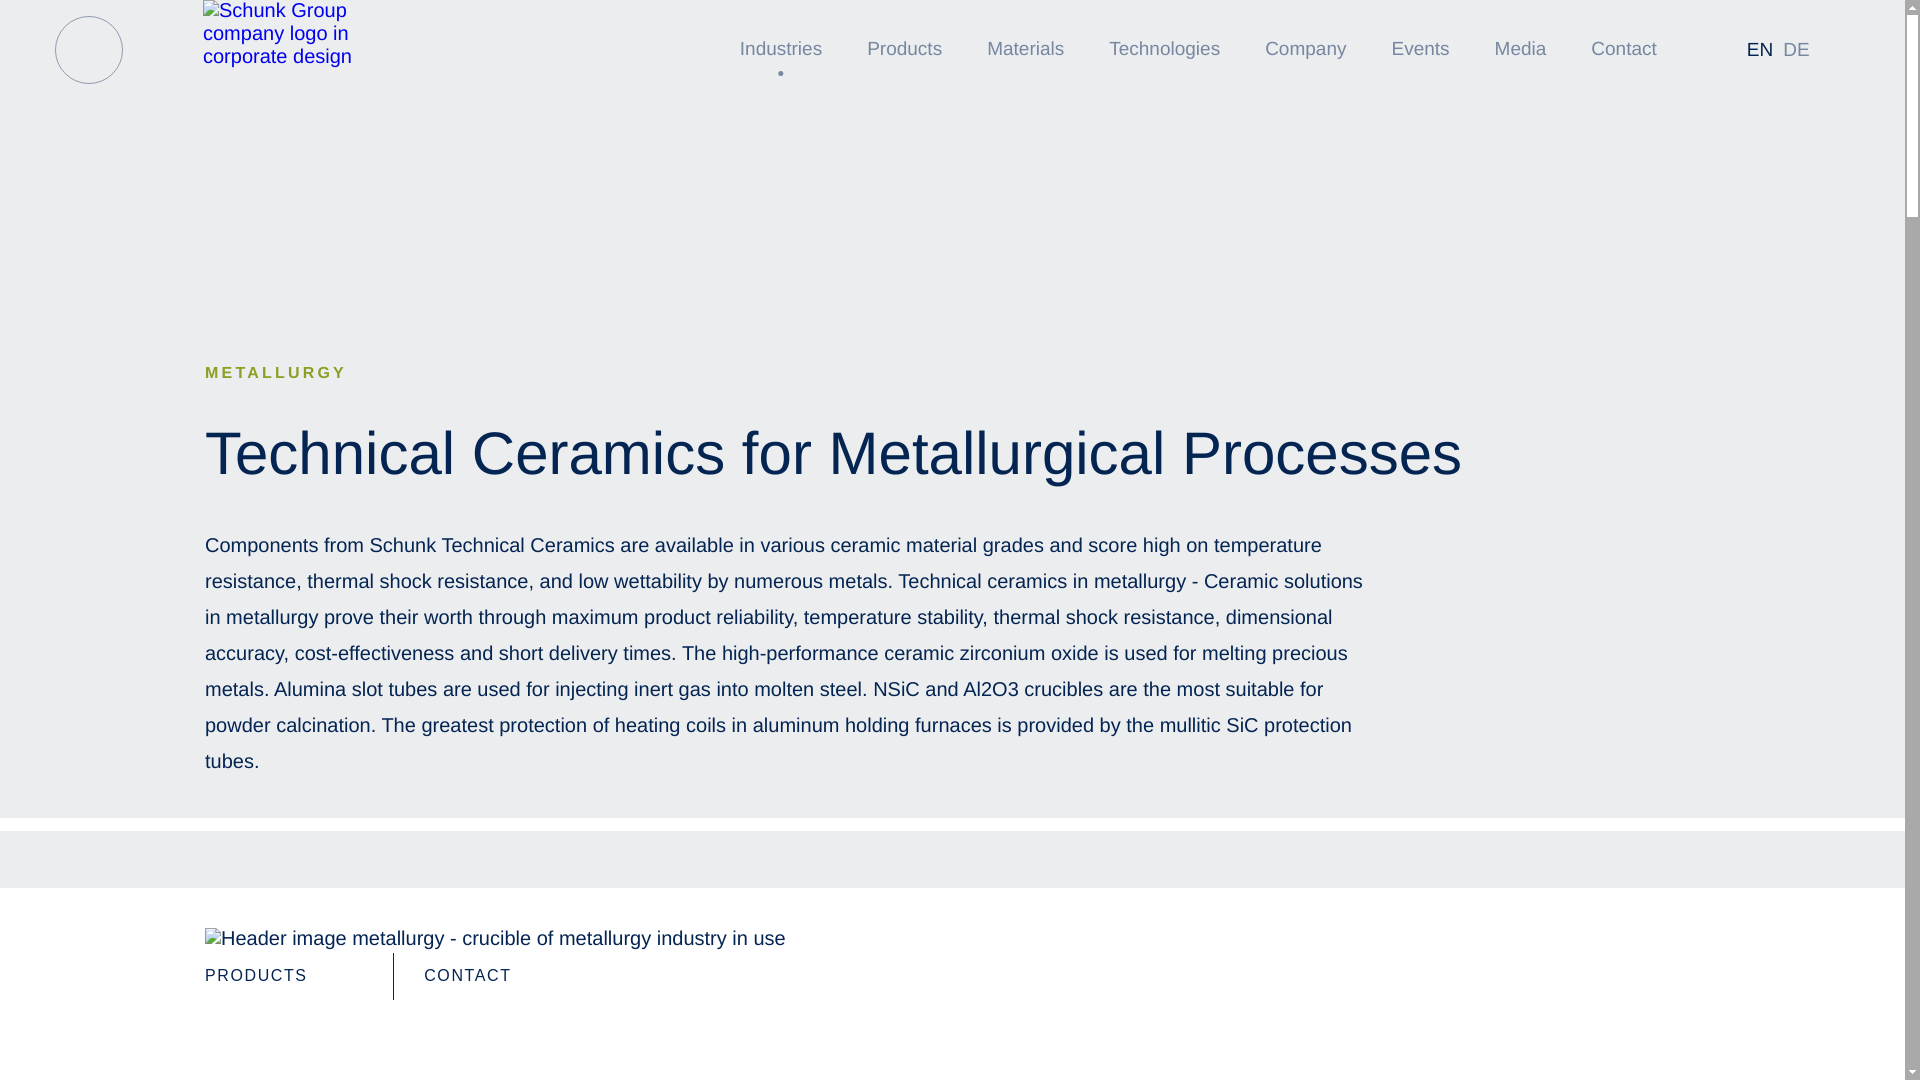  I want to click on CONTACT, so click(496, 976).